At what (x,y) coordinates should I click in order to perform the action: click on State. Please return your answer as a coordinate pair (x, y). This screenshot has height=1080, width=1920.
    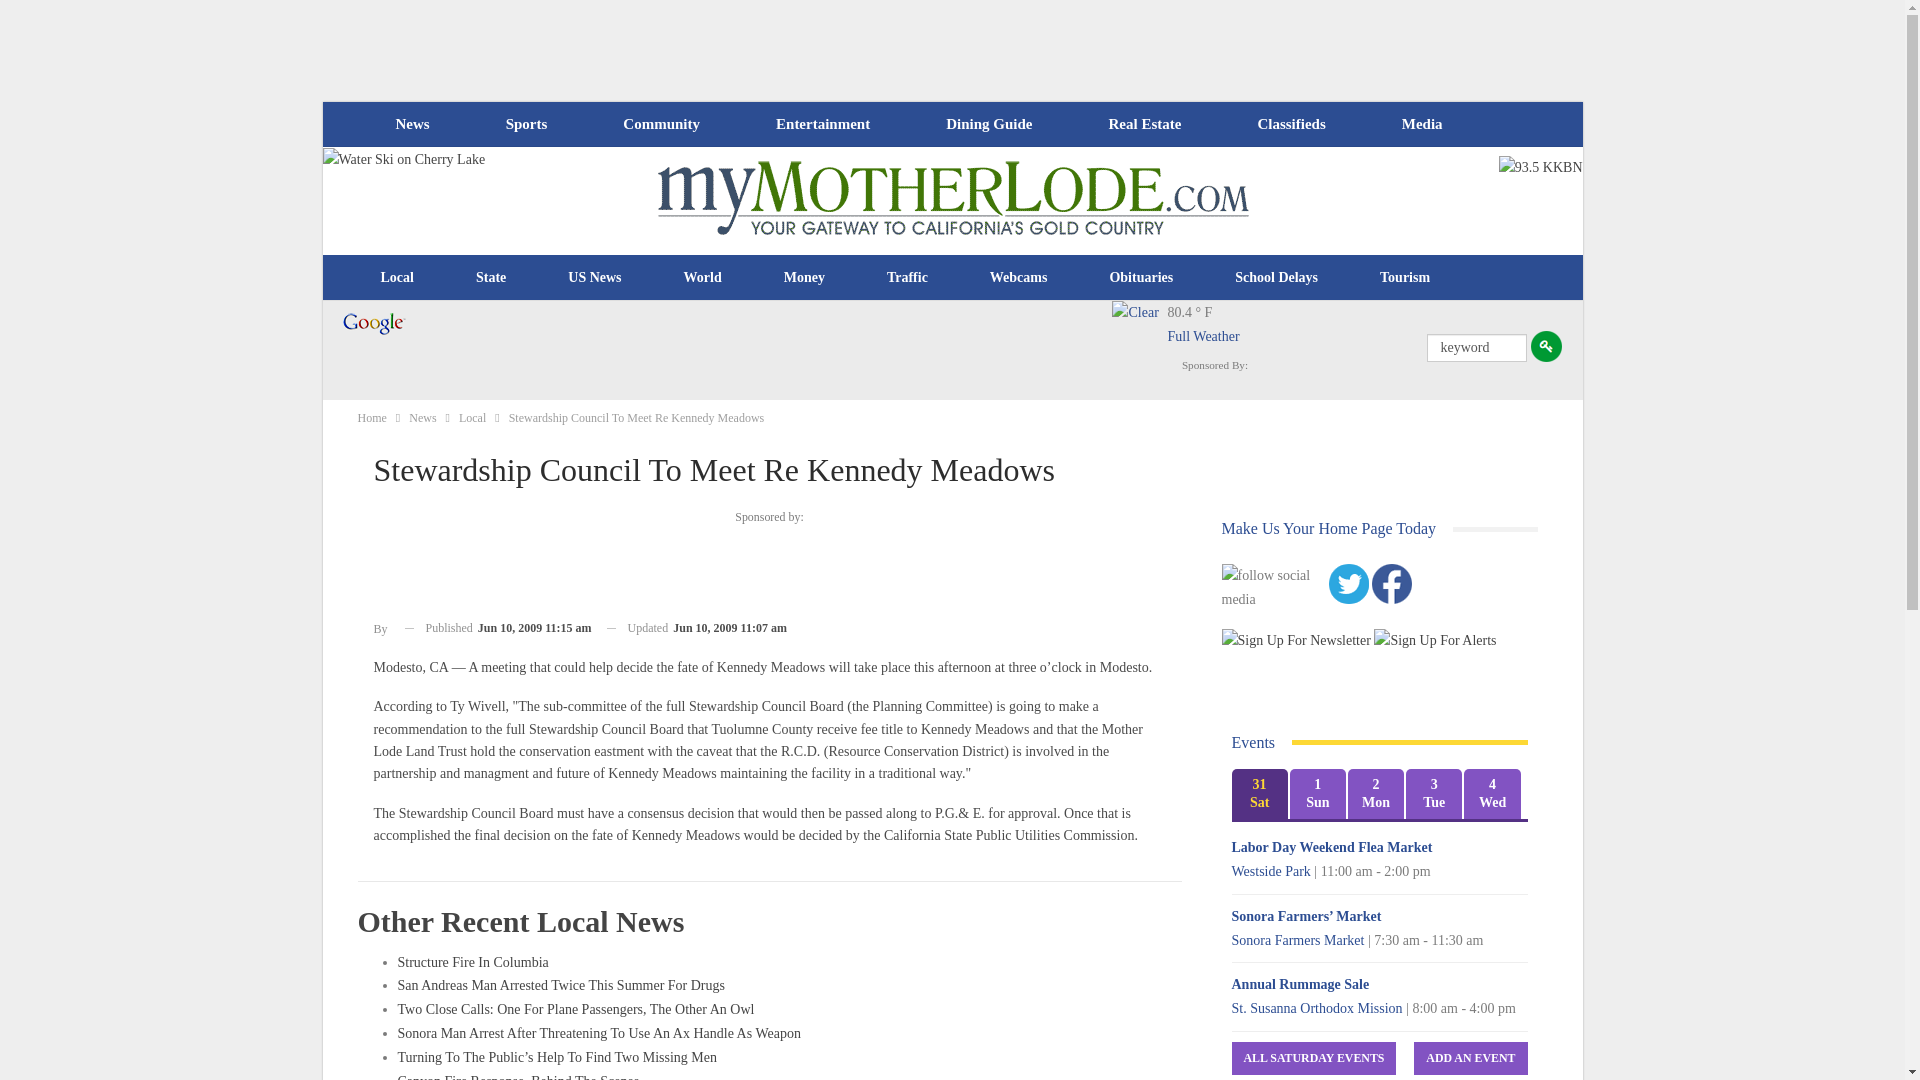
    Looking at the image, I should click on (491, 278).